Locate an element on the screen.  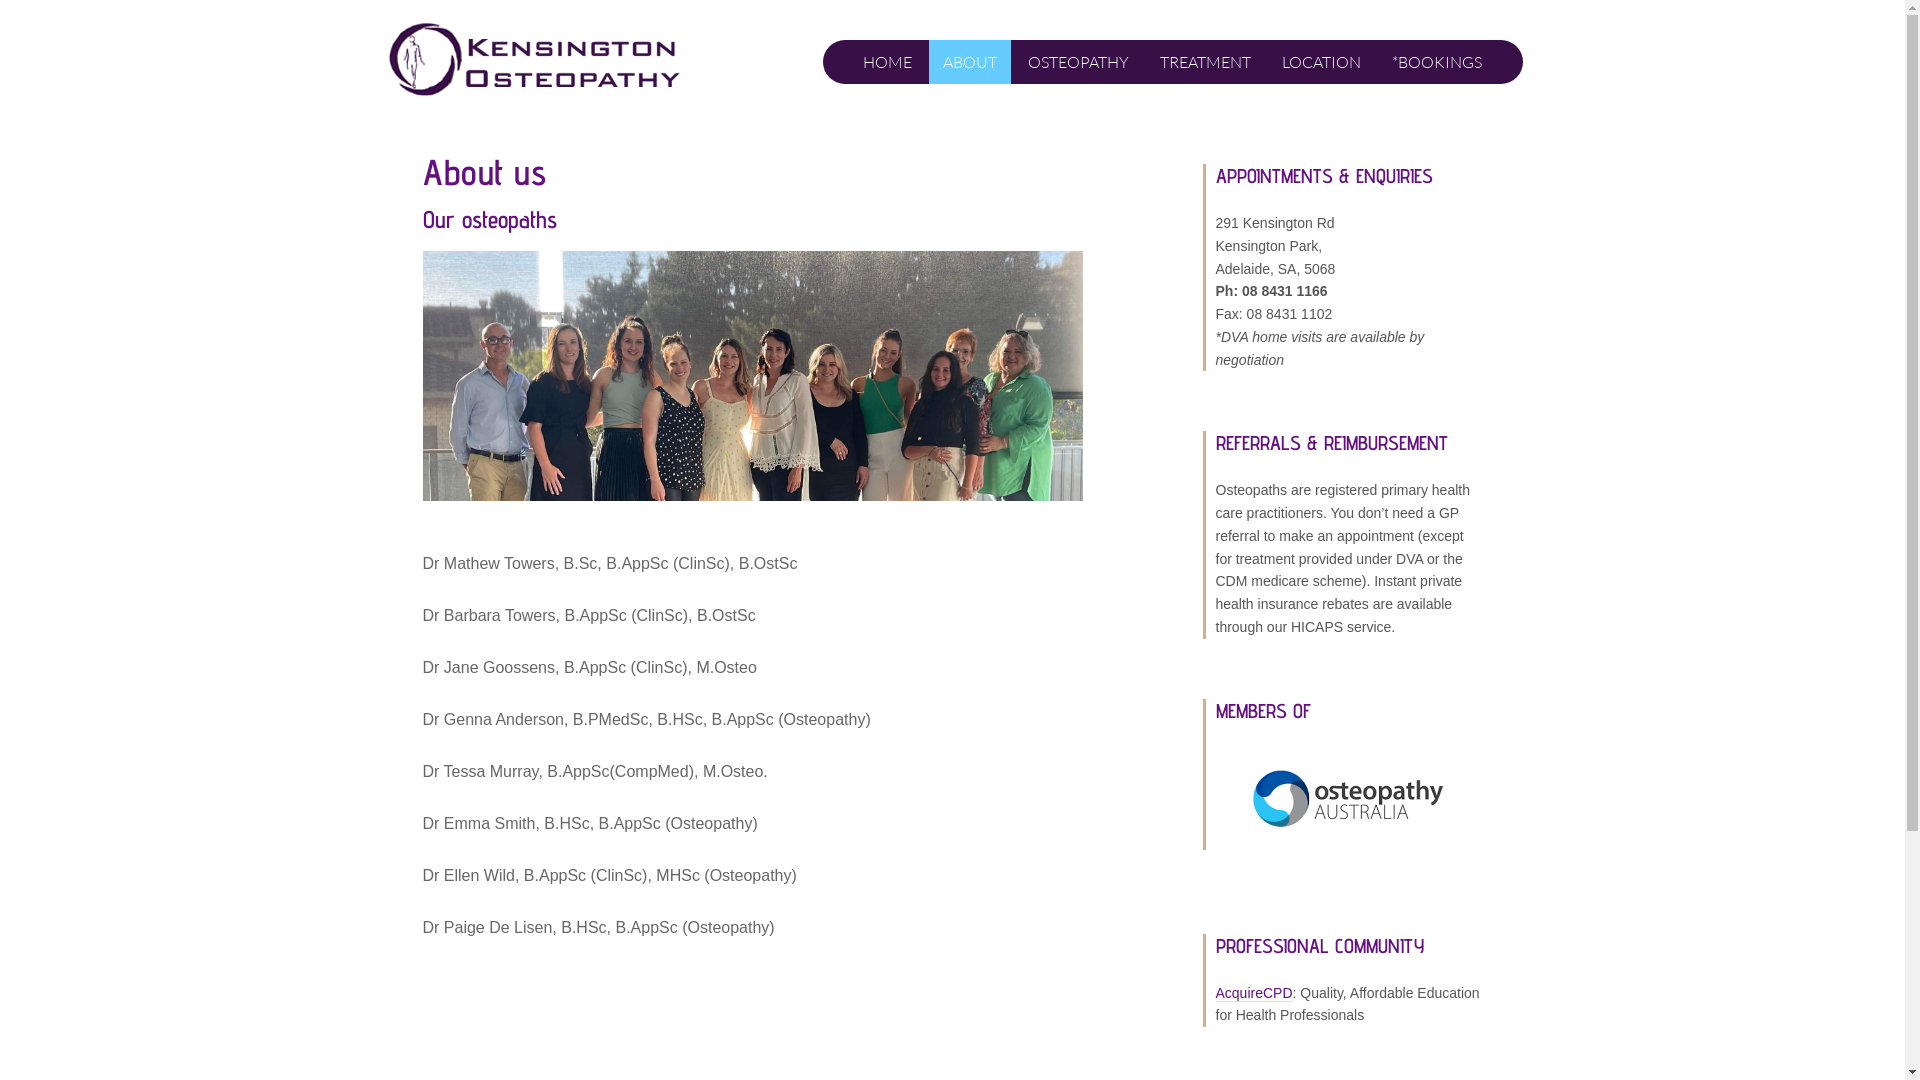
KENSINGTON OSTEOPATHY | ADELAIDE OSTEOPATHS is located at coordinates (542, 60).